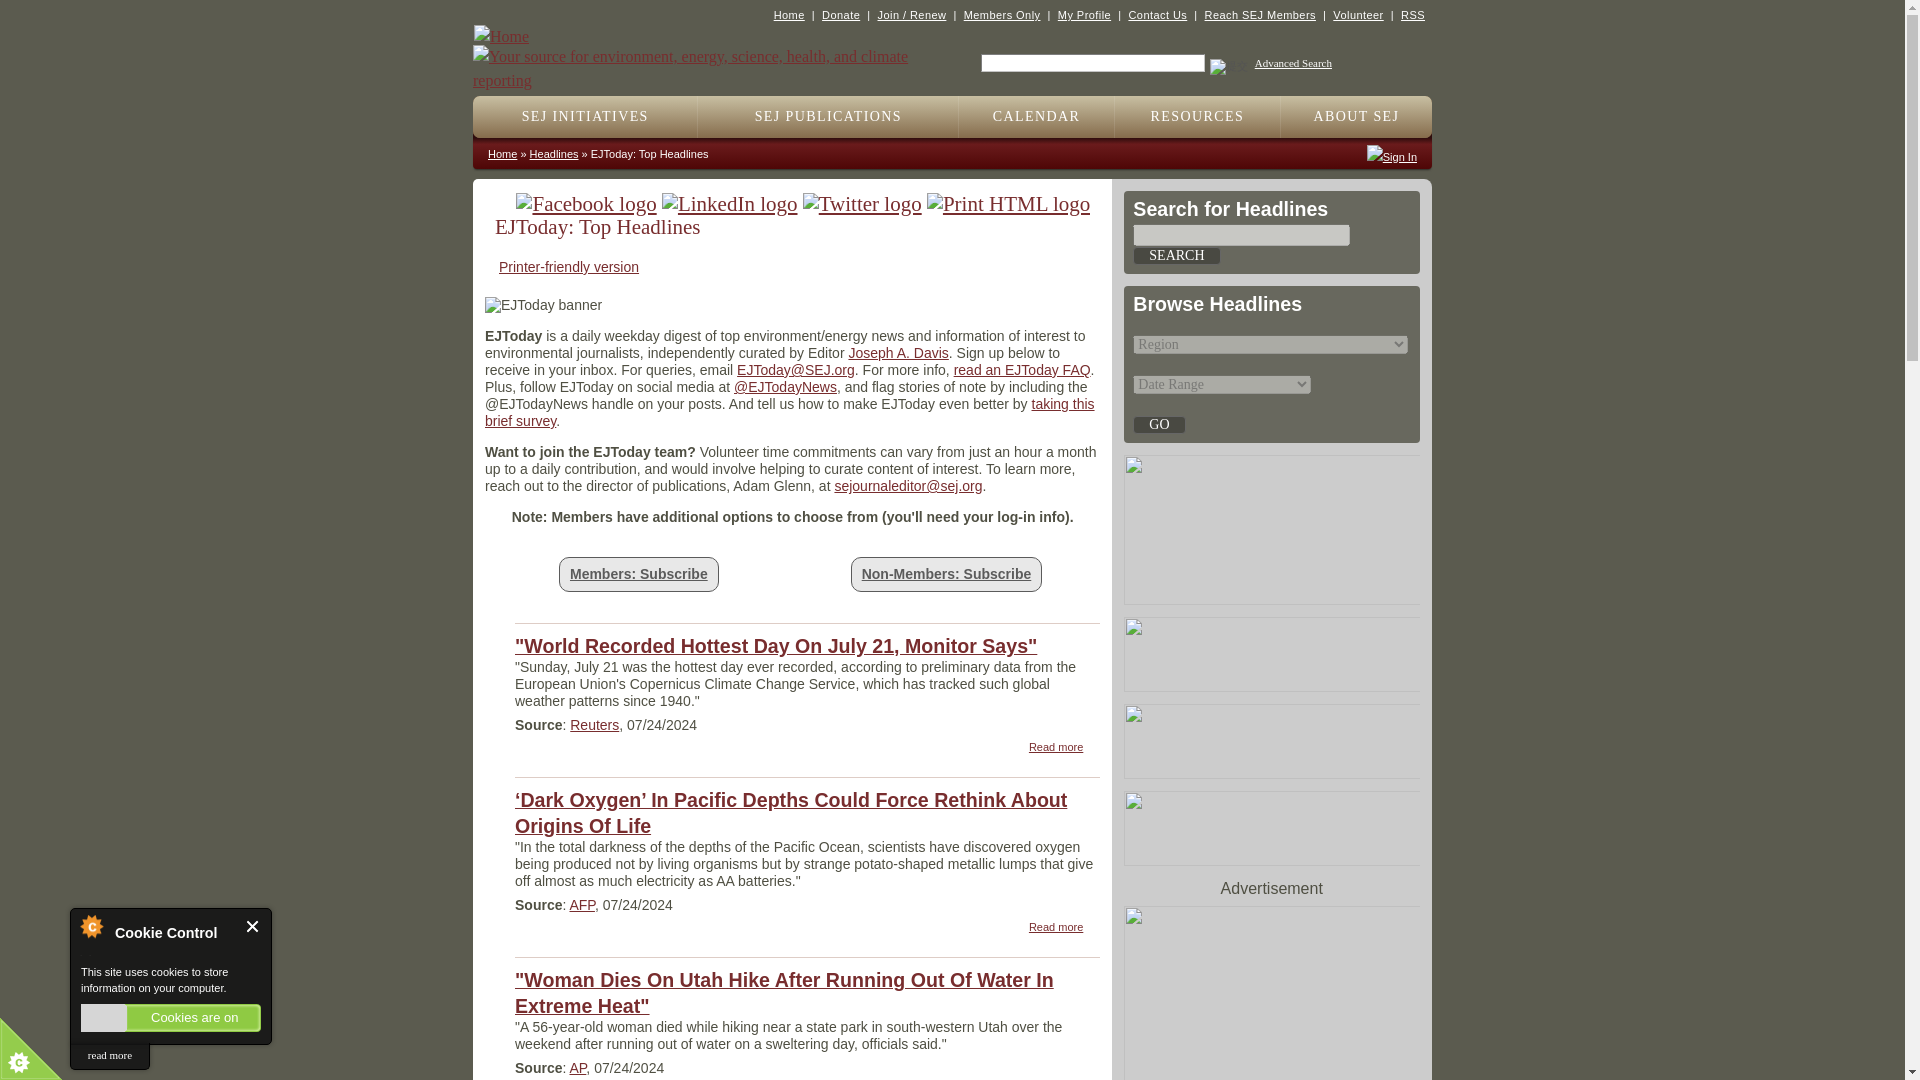  What do you see at coordinates (1294, 63) in the screenshot?
I see `Advanced Search` at bounding box center [1294, 63].